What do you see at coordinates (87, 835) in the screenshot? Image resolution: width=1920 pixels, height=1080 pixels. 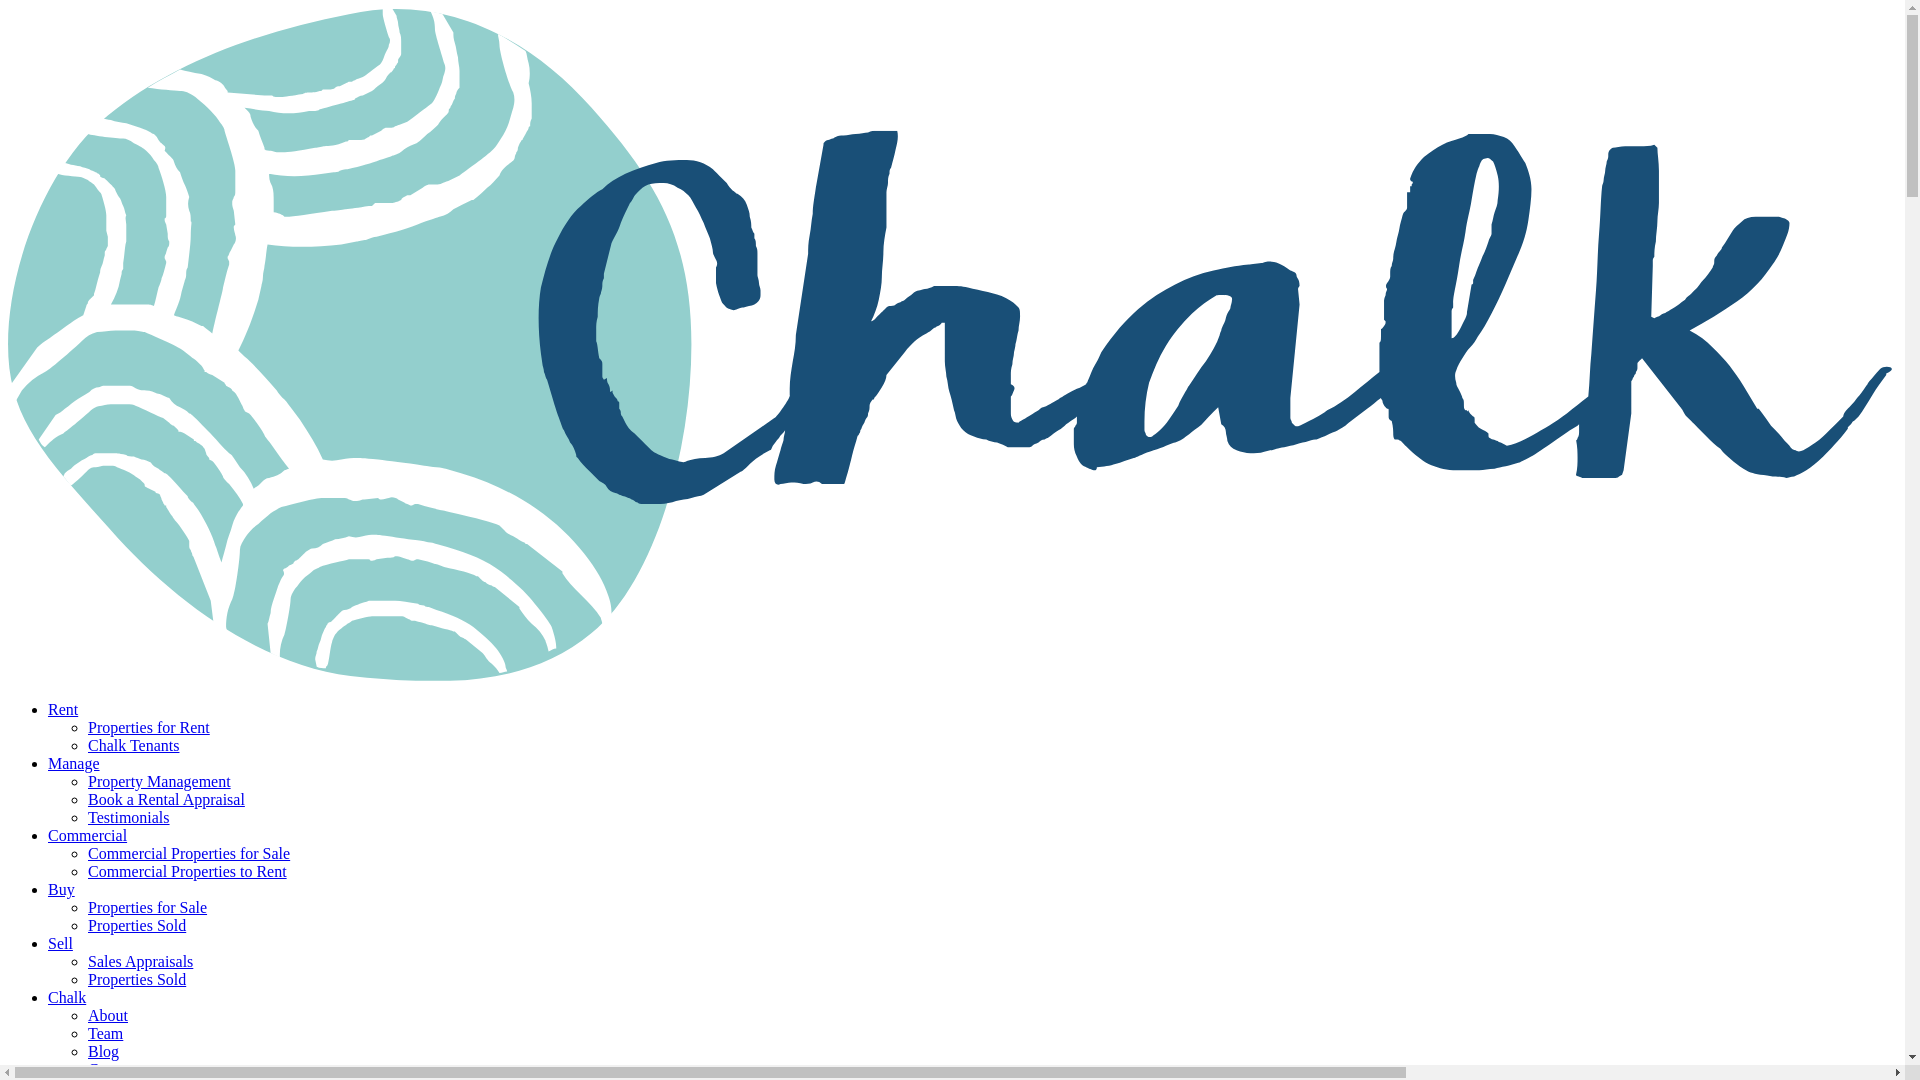 I see `Commercial` at bounding box center [87, 835].